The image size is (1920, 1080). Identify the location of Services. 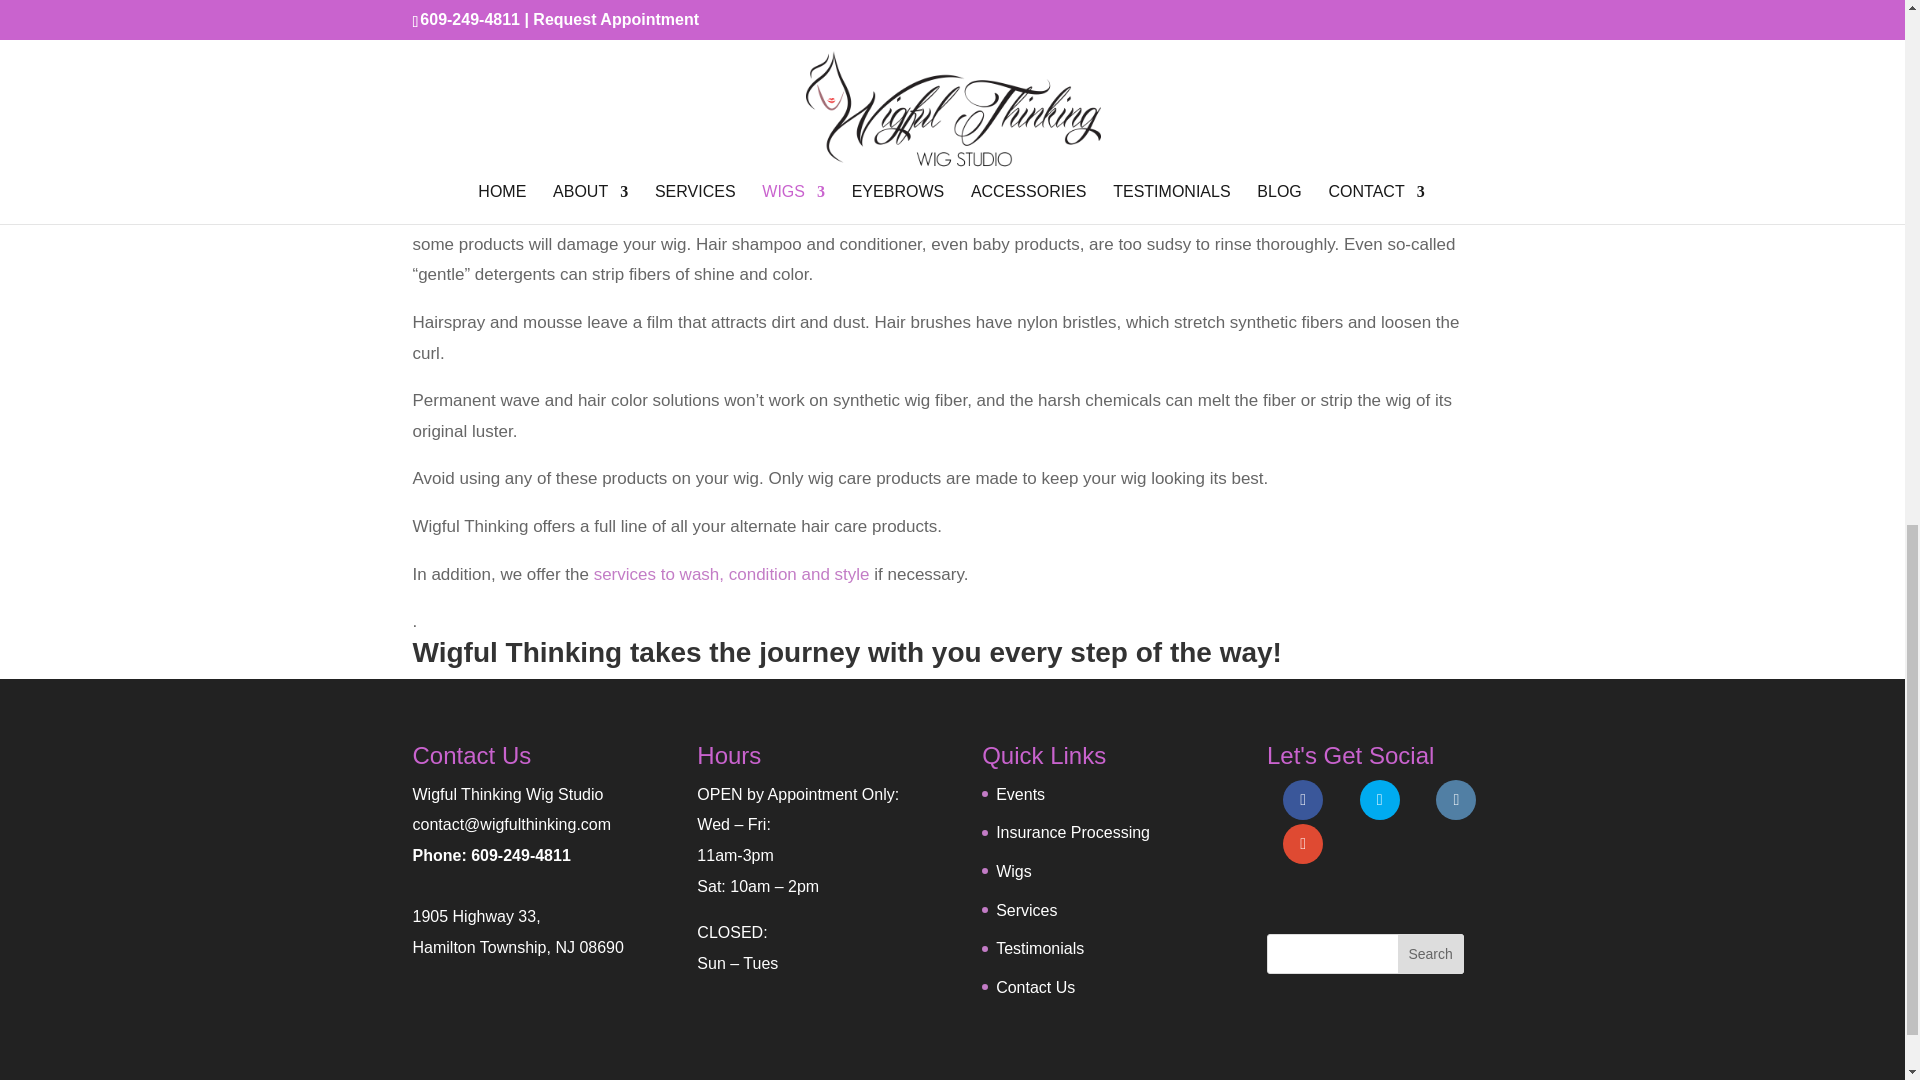
(1026, 910).